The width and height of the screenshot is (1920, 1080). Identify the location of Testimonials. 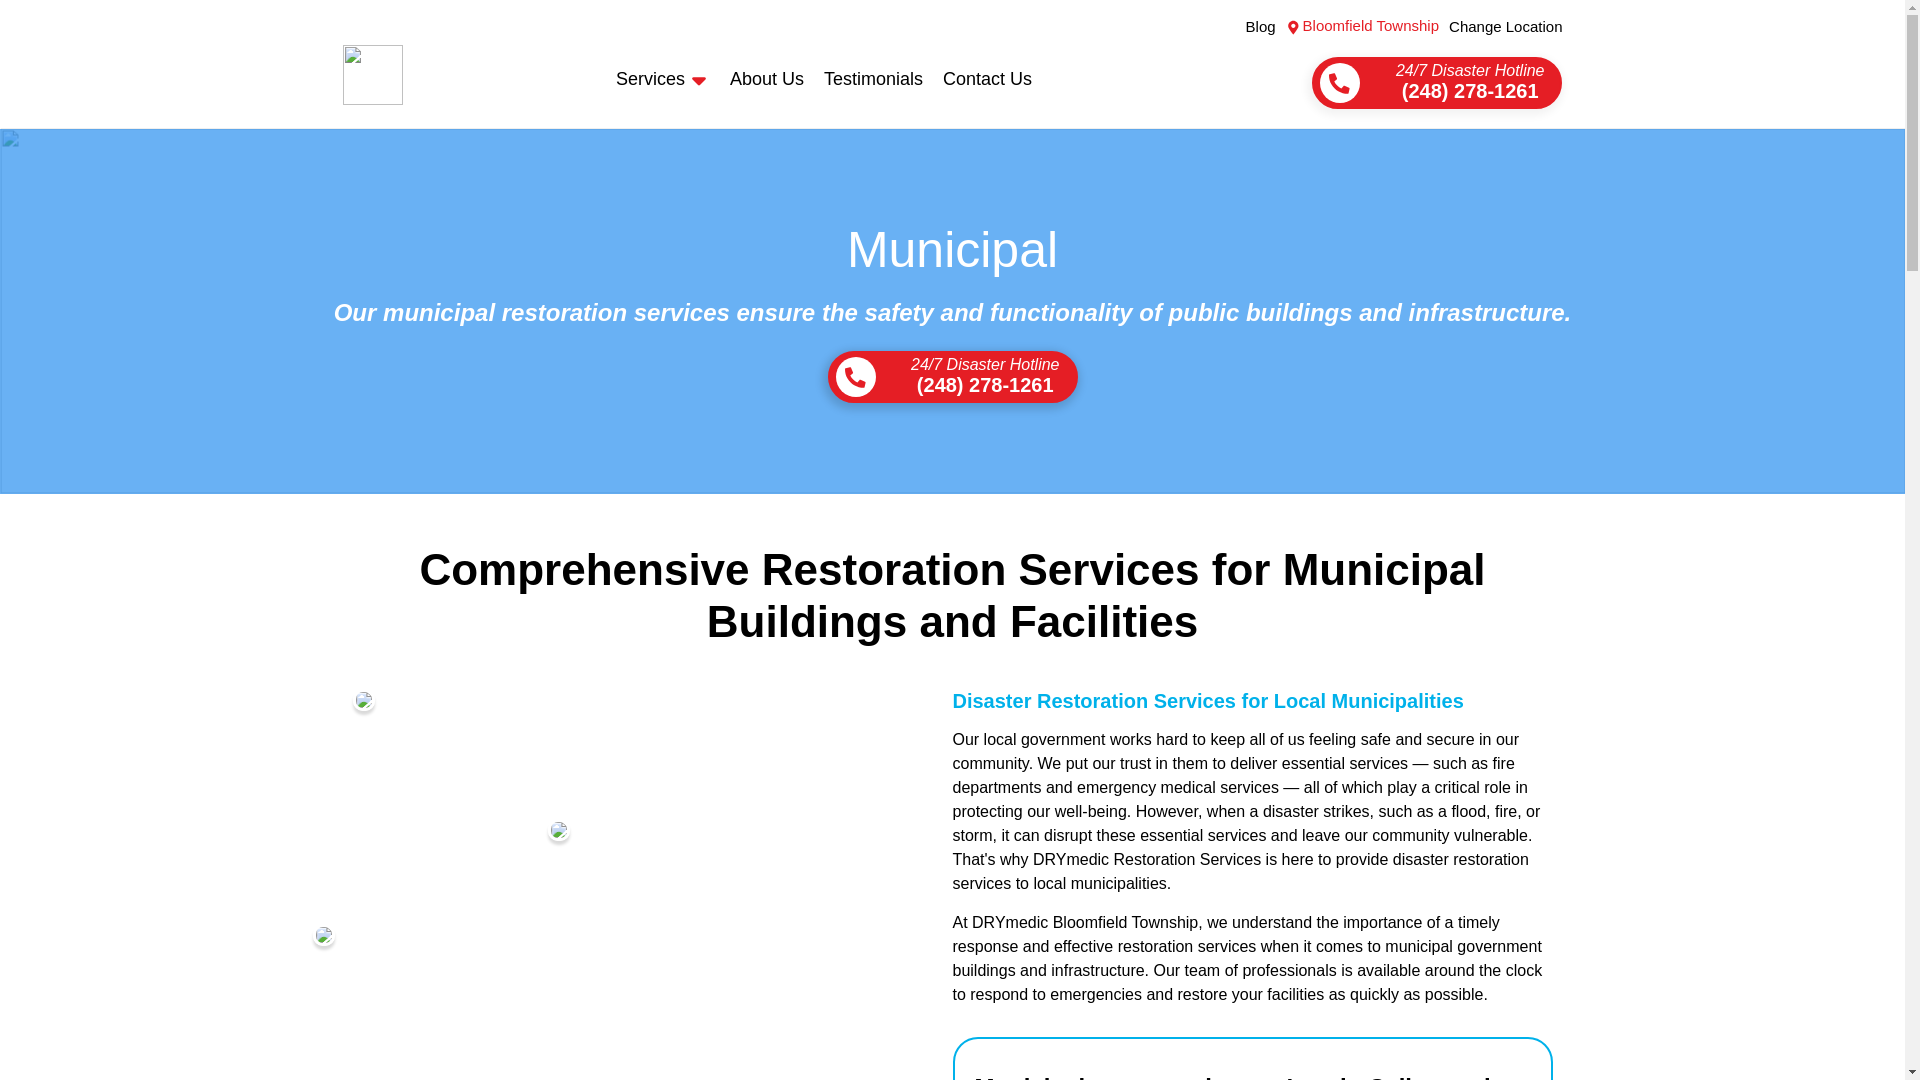
(873, 78).